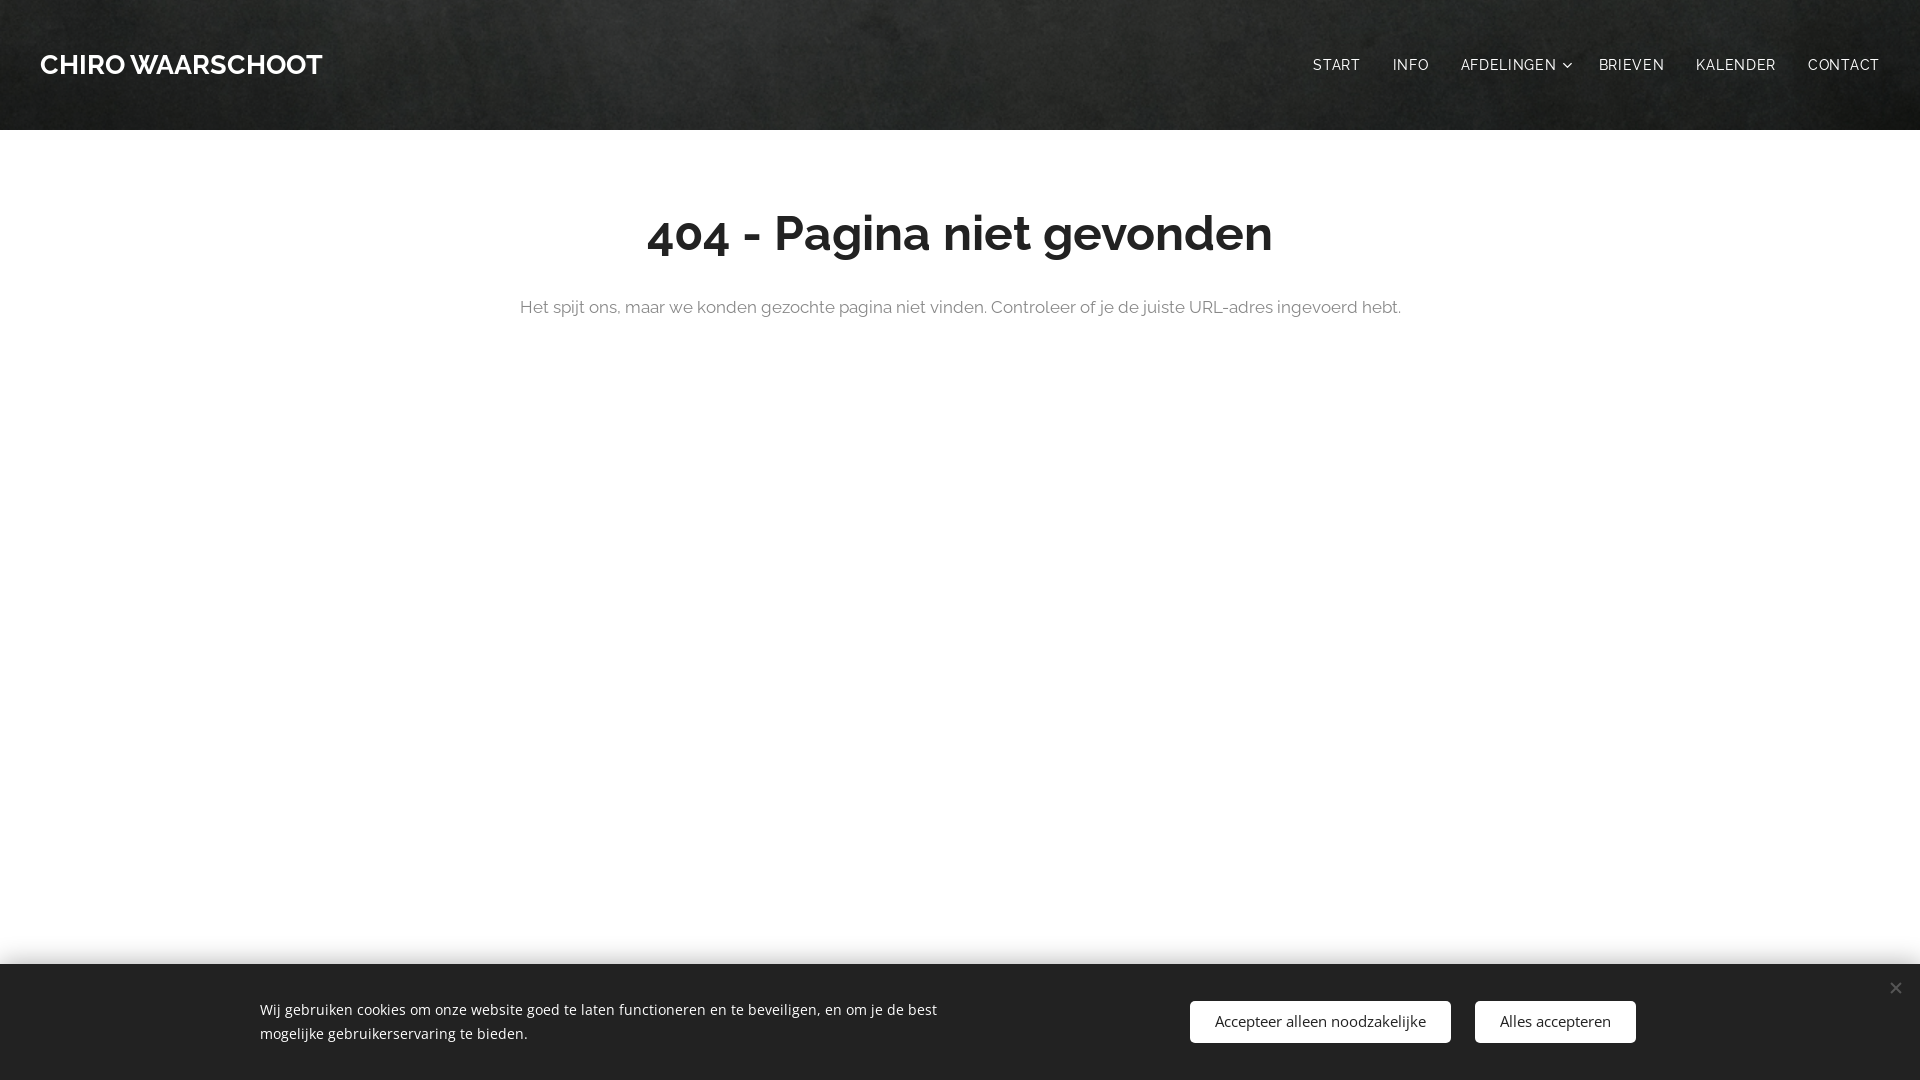 The image size is (1920, 1080). I want to click on Cookies, so click(1052, 1035).